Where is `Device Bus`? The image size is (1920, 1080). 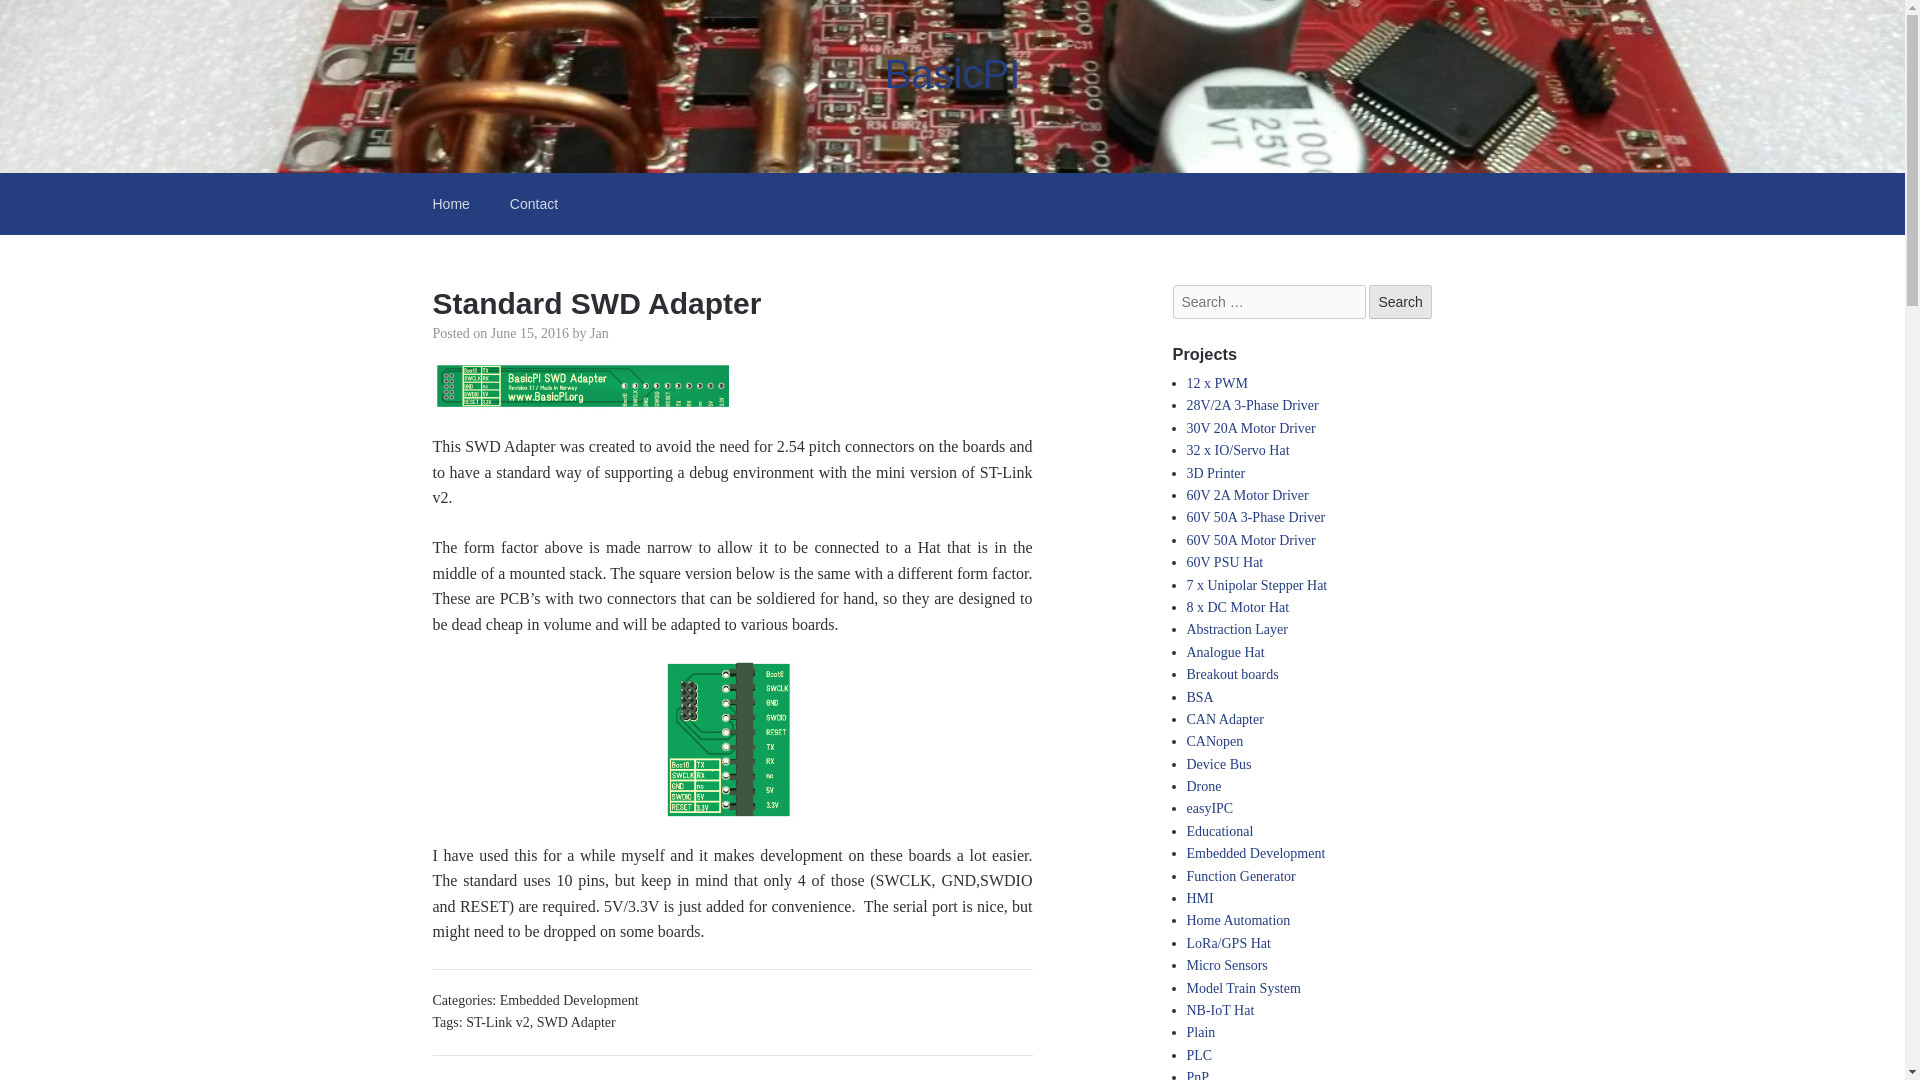 Device Bus is located at coordinates (1218, 764).